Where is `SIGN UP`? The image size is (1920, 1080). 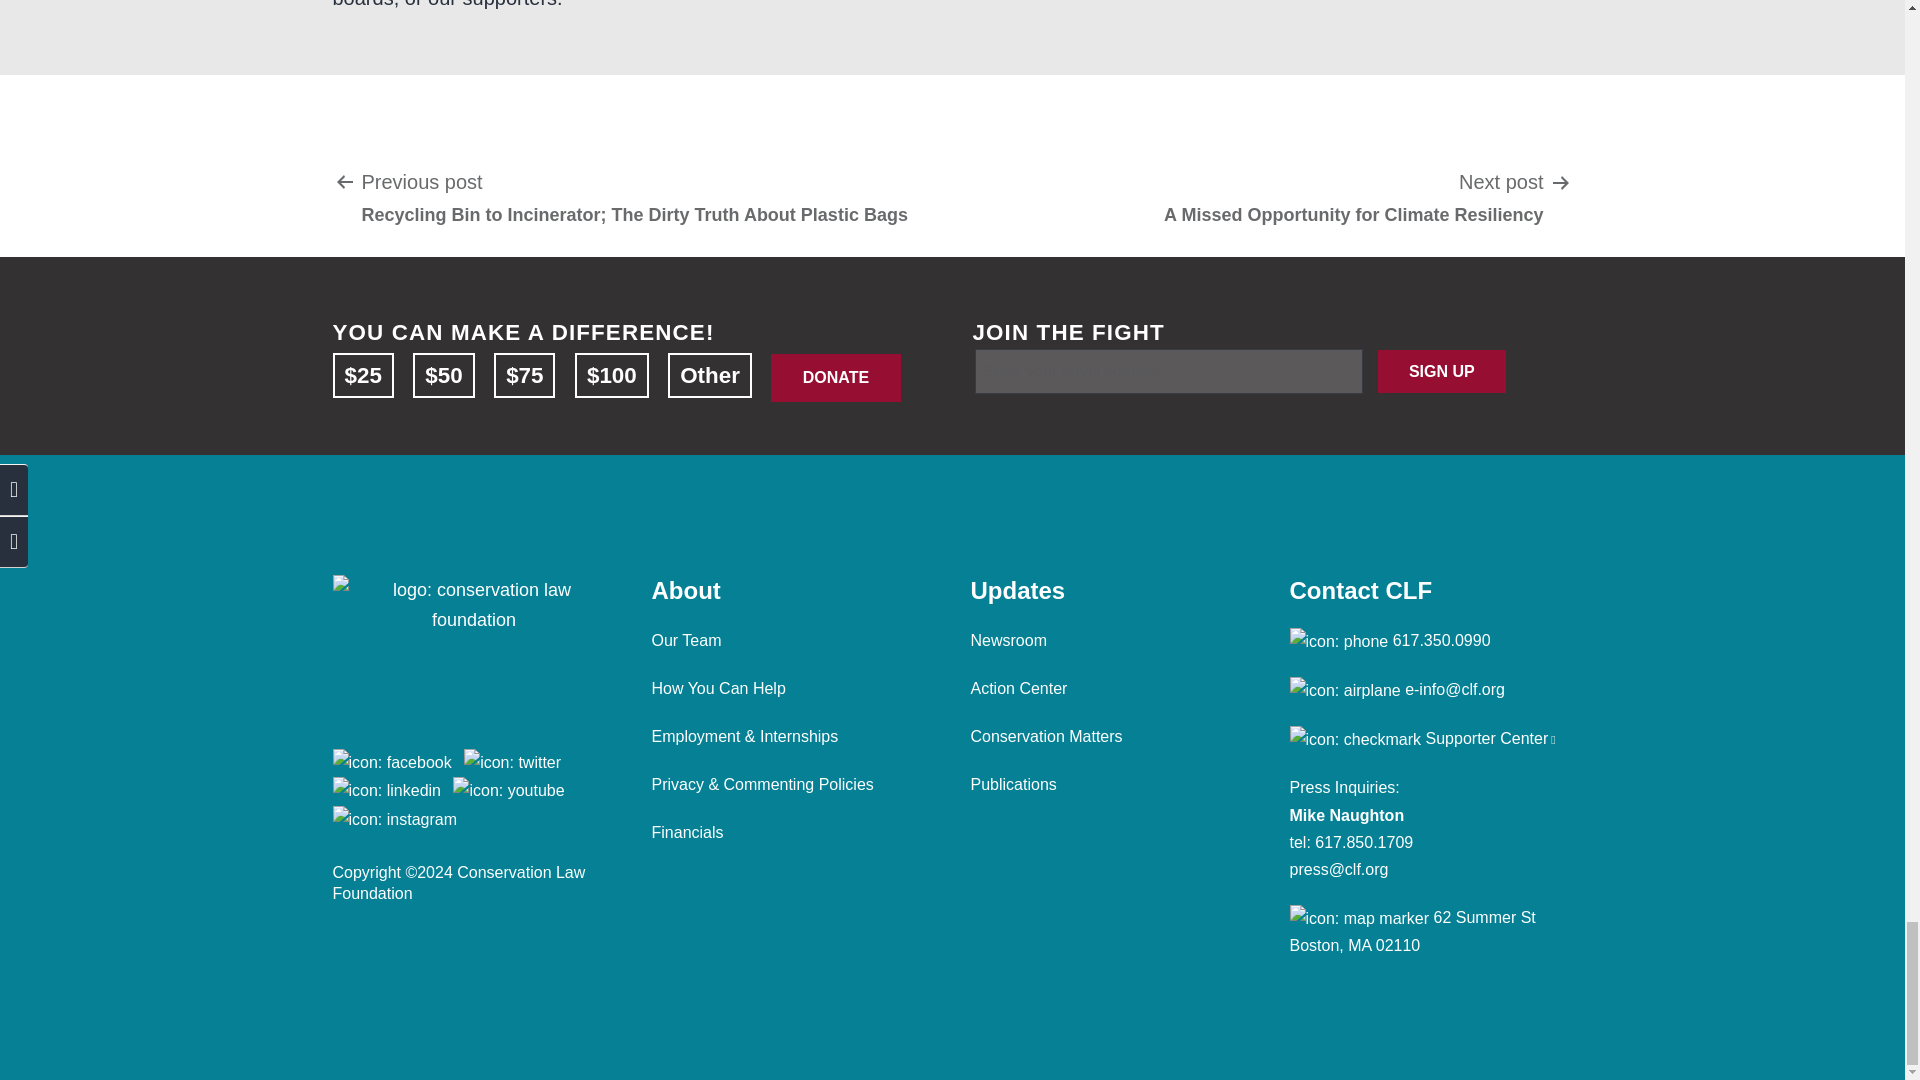 SIGN UP is located at coordinates (1442, 372).